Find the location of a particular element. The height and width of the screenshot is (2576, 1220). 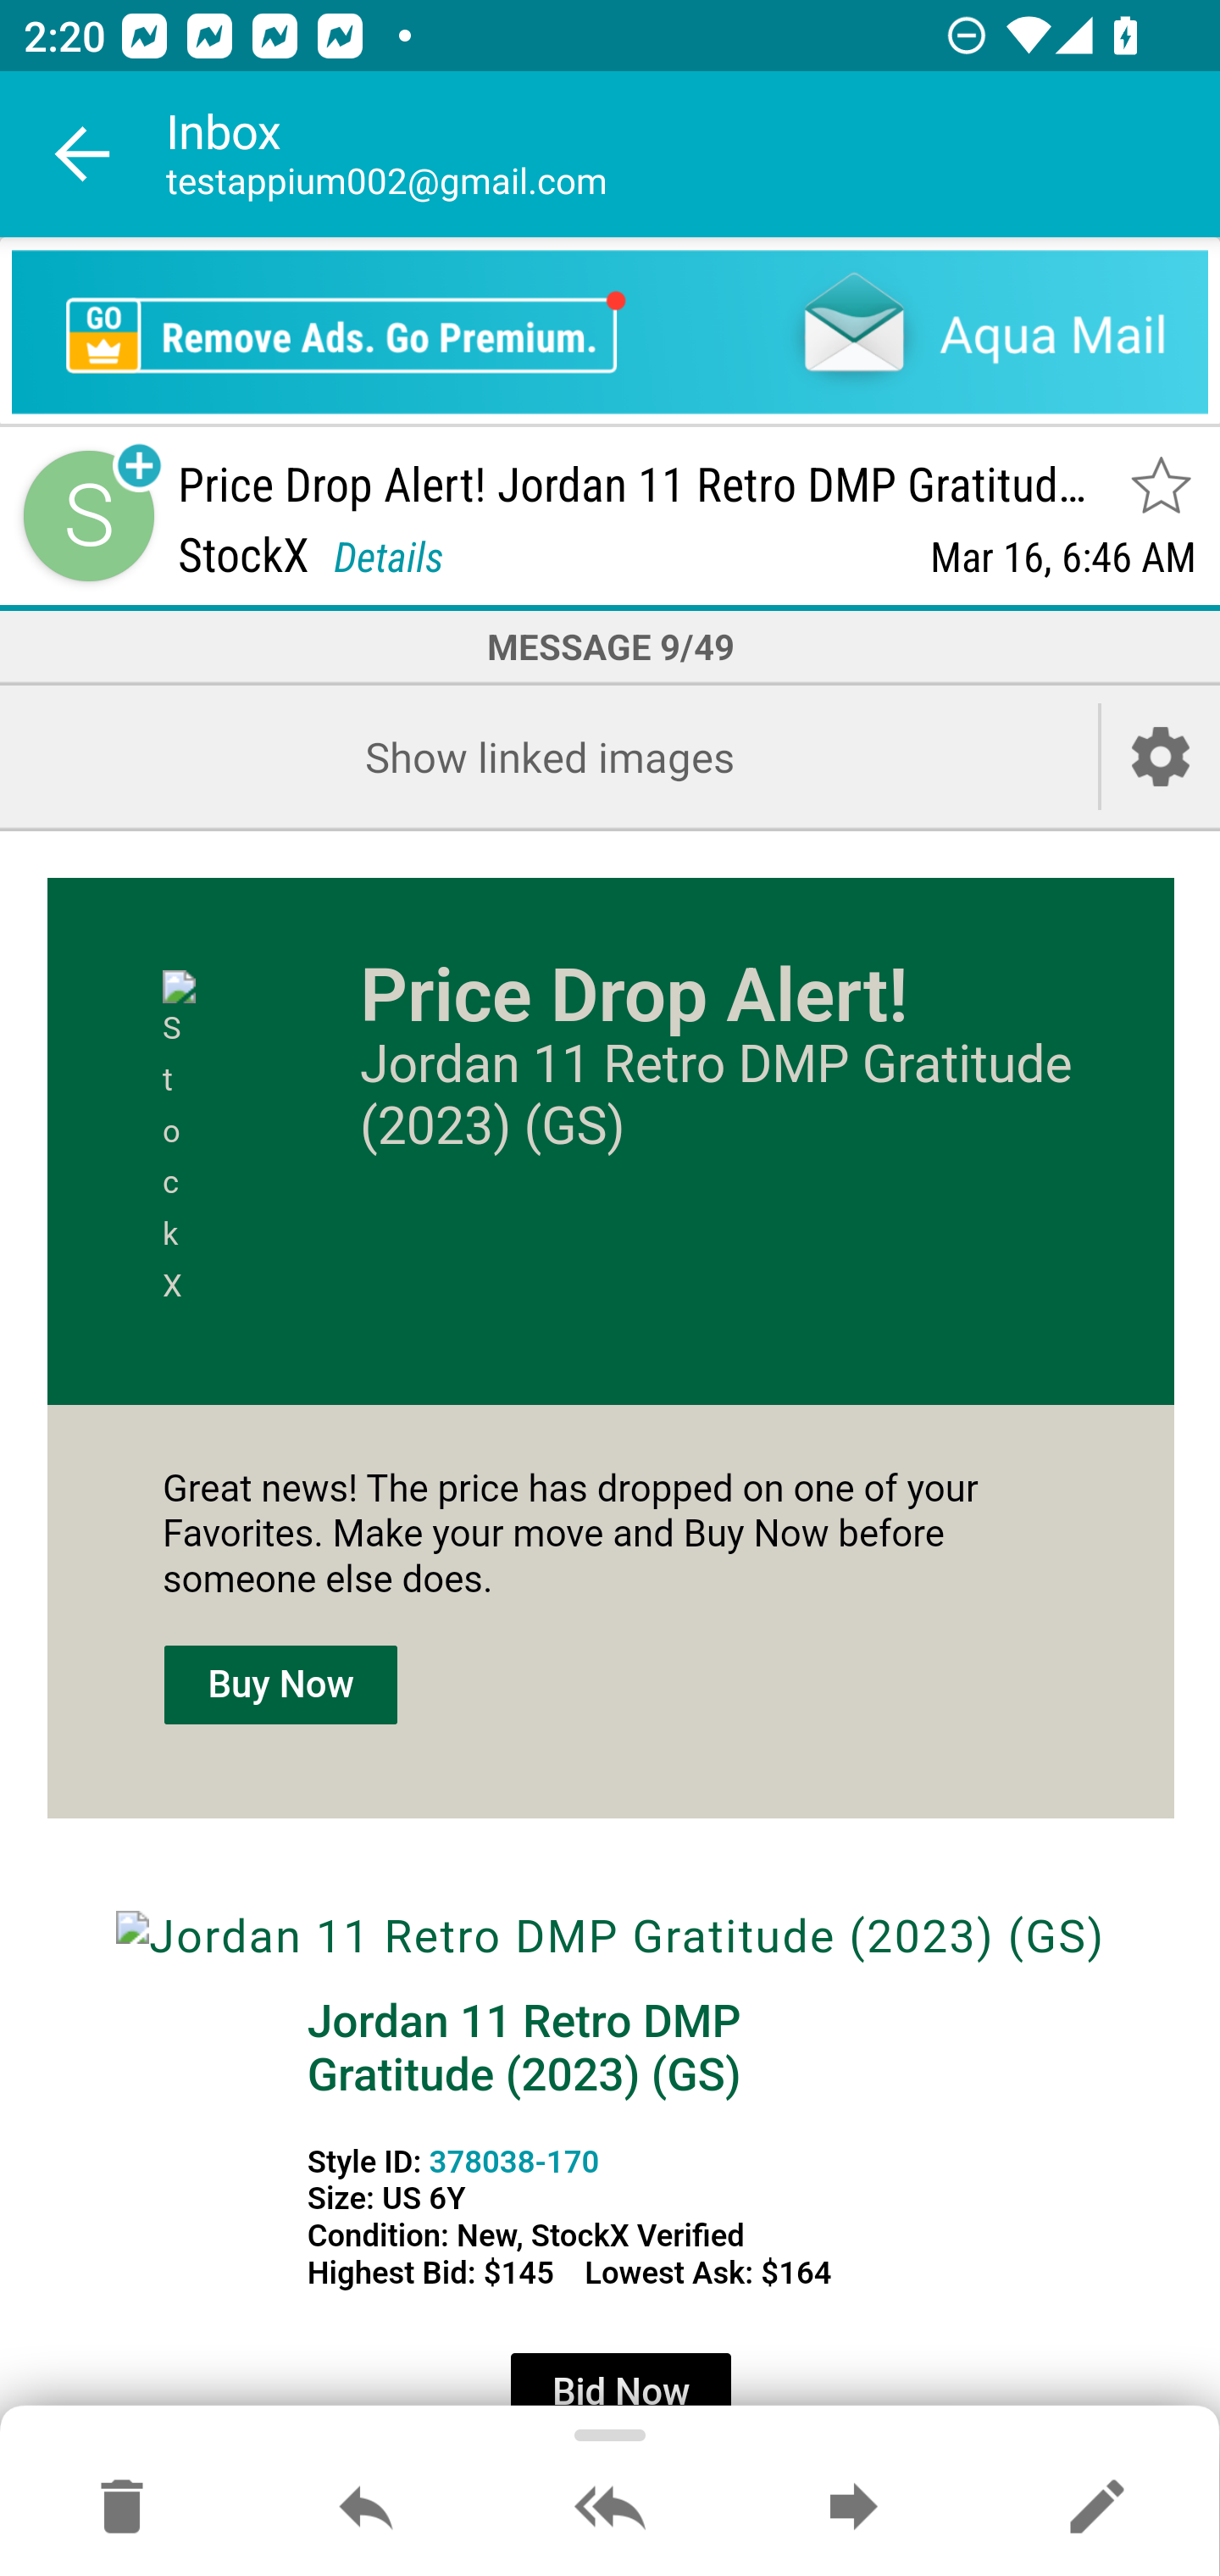

Buy Now is located at coordinates (281, 1685).